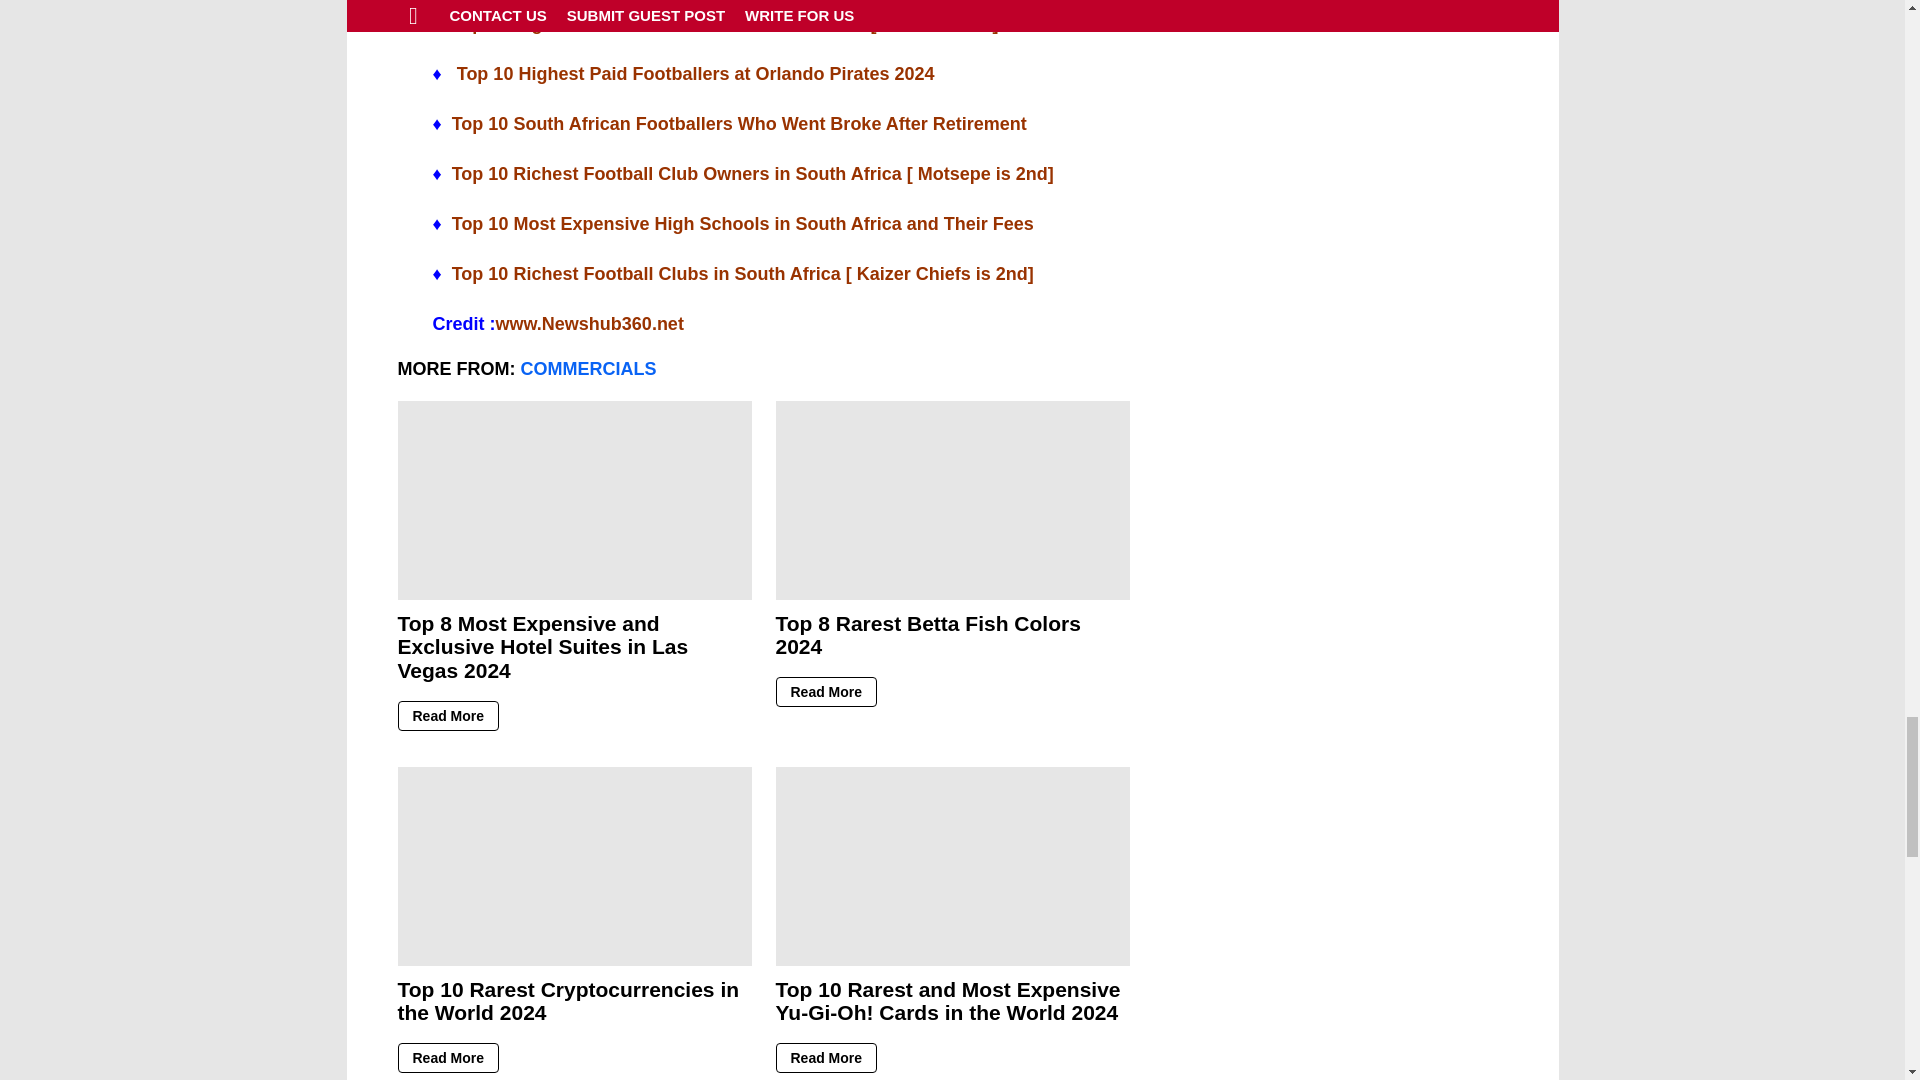 This screenshot has height=1080, width=1920. I want to click on Read More, so click(826, 692).